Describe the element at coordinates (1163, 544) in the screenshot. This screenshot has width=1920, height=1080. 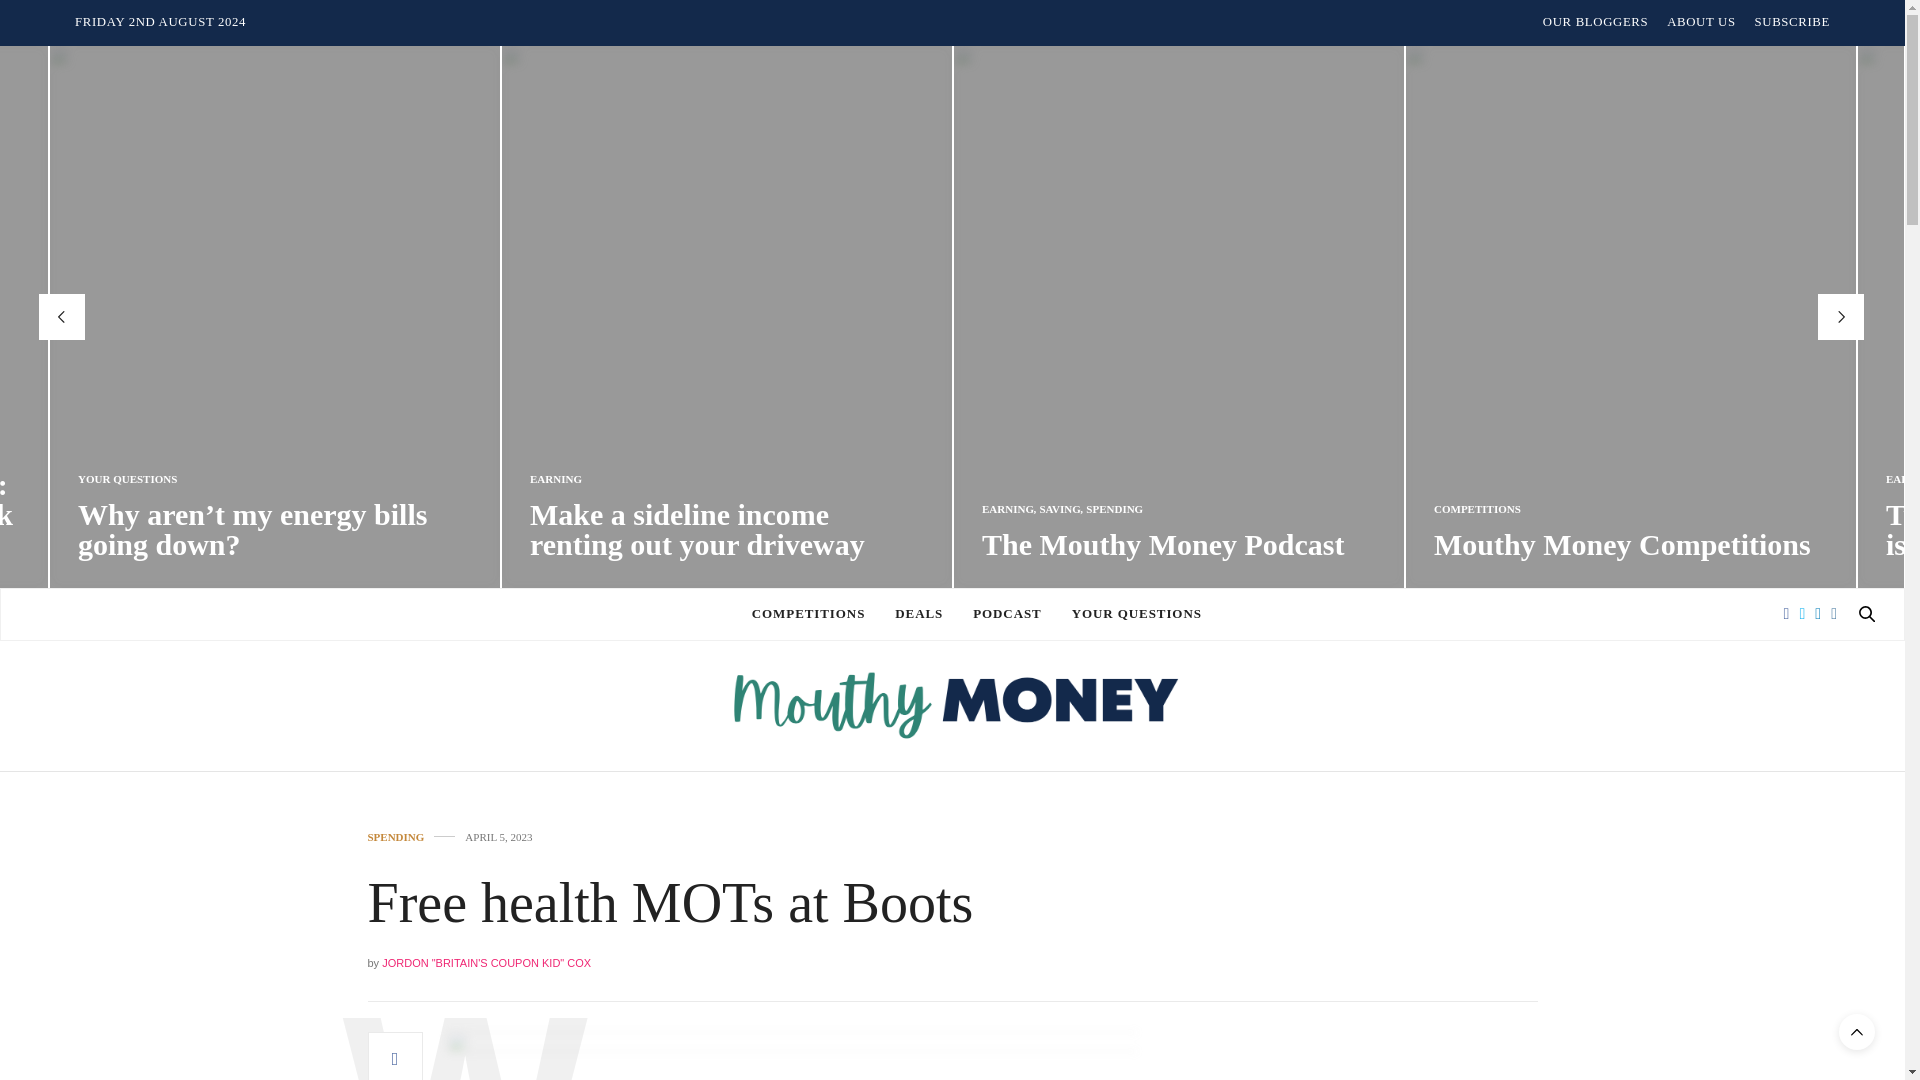
I see `The Mouthy Money Podcast` at that location.